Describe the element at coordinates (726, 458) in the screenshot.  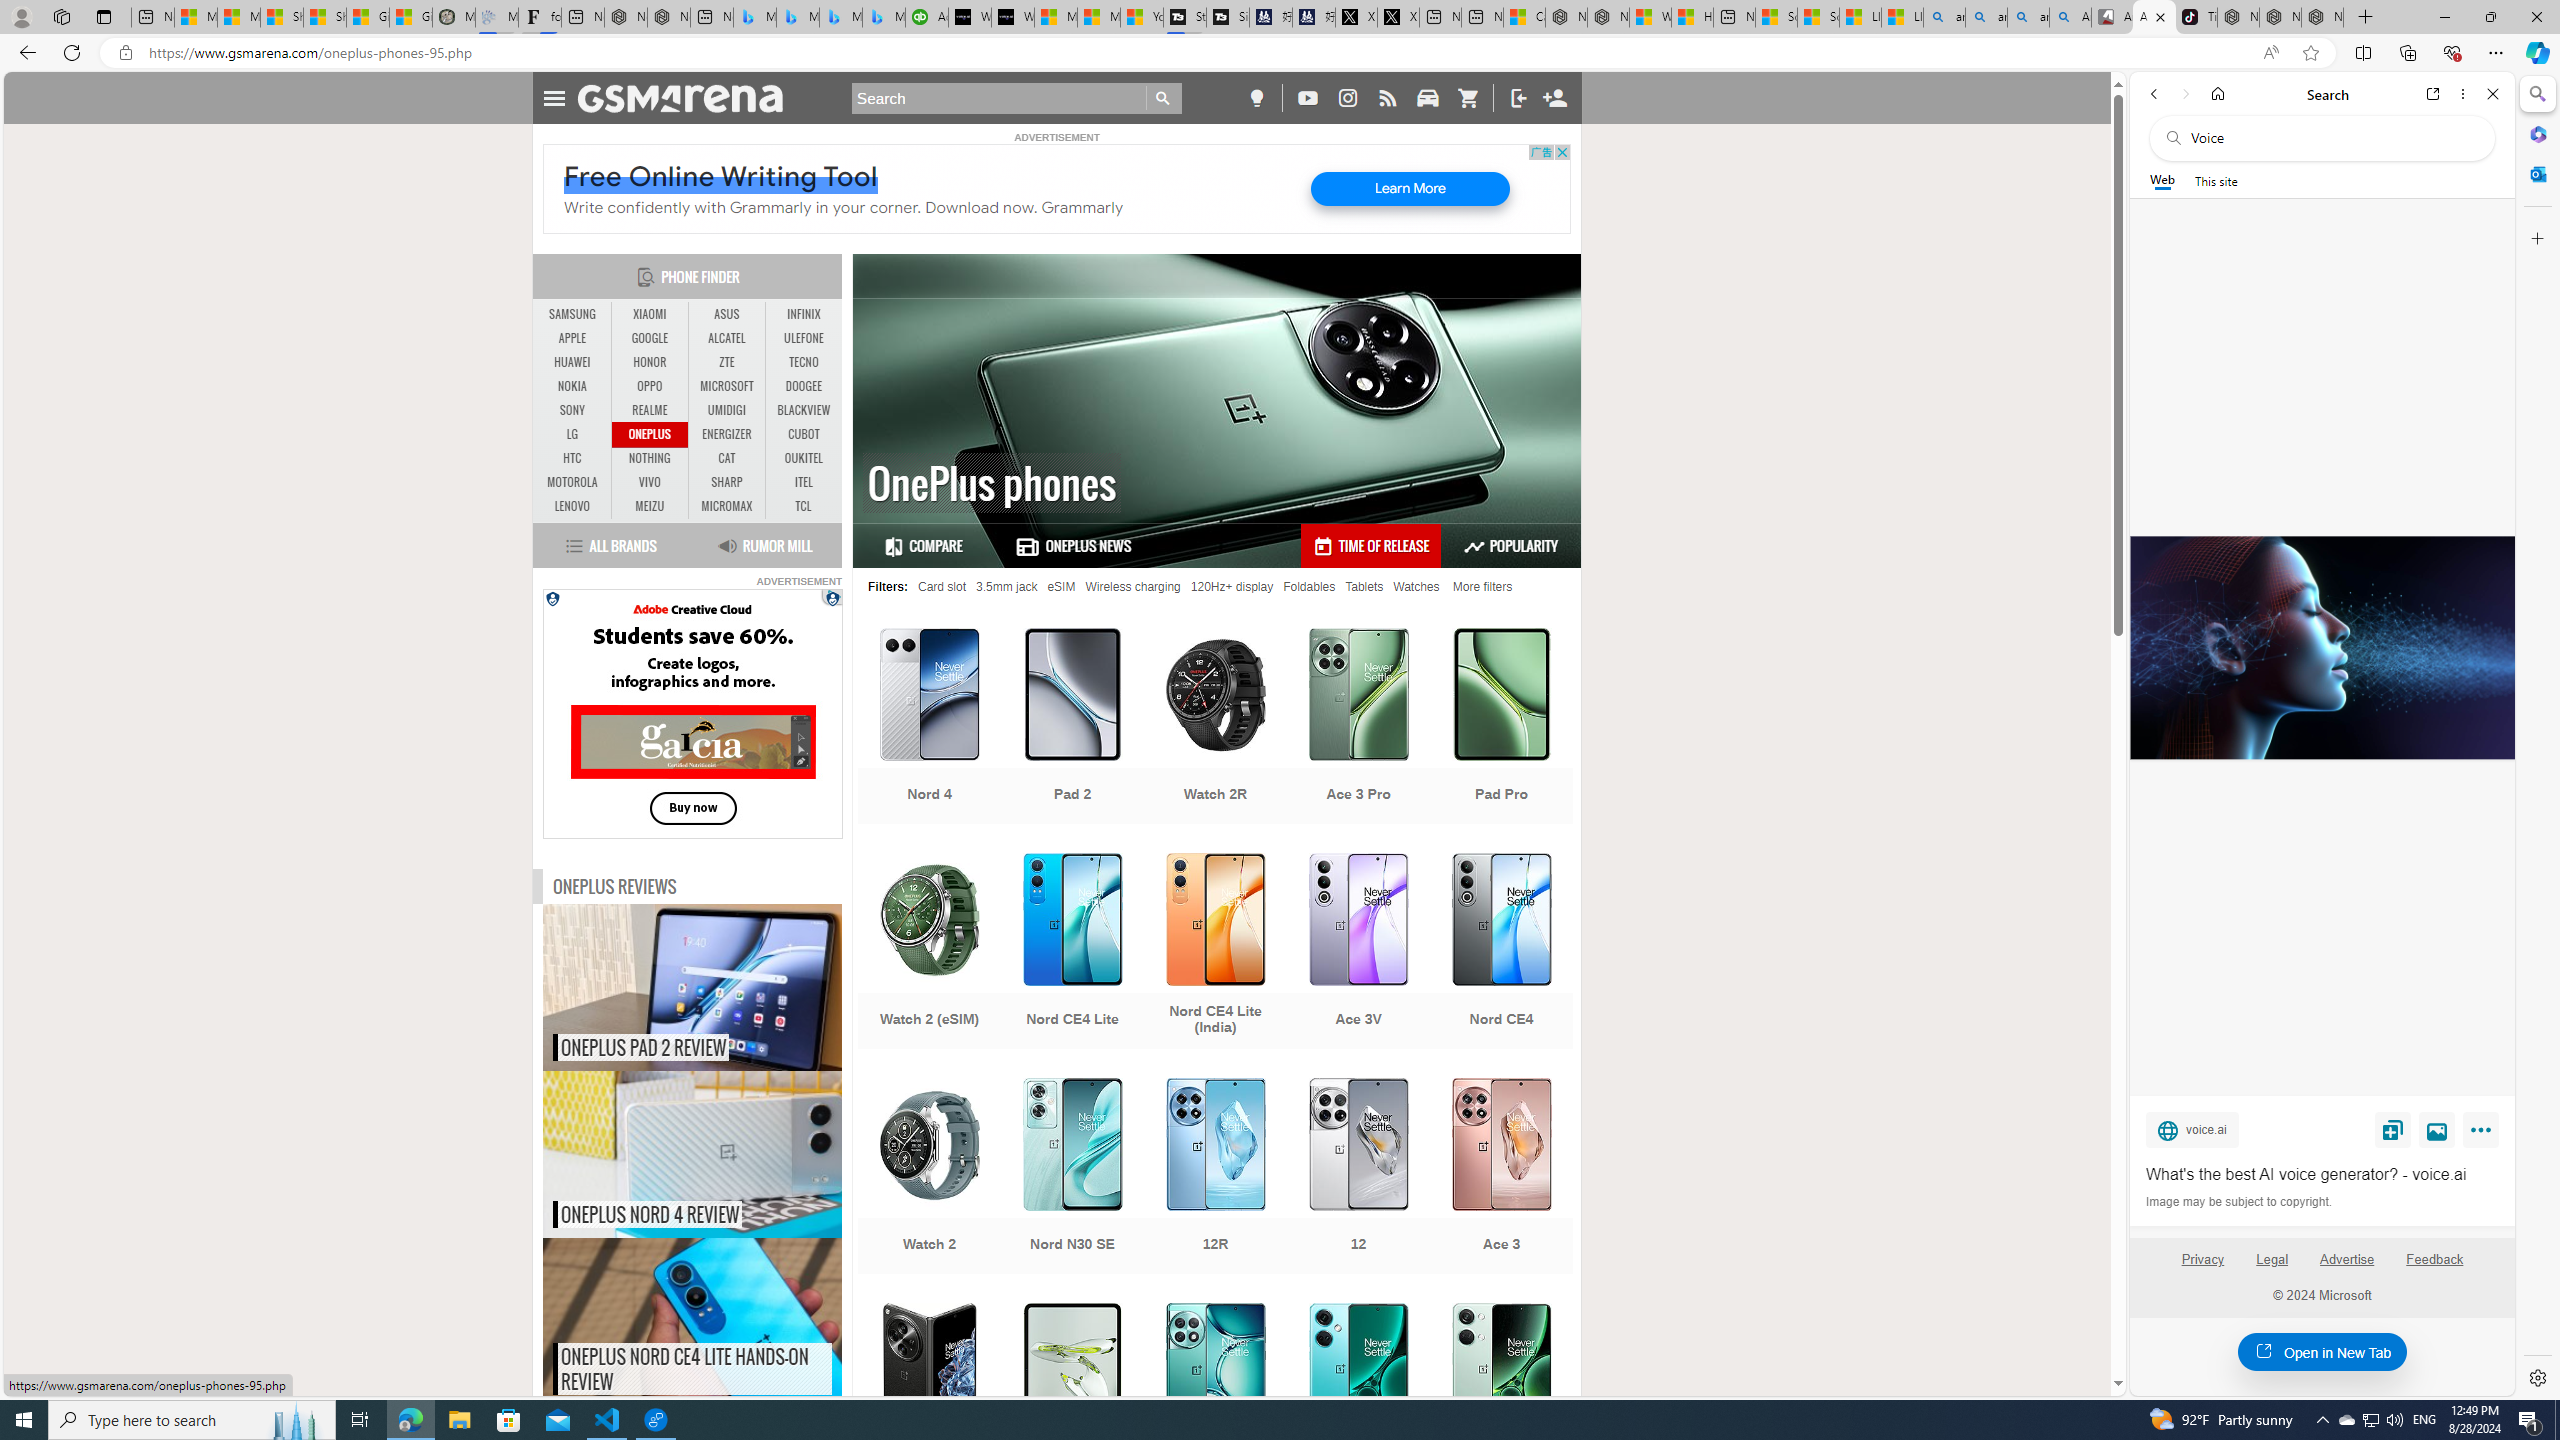
I see `CAT` at that location.